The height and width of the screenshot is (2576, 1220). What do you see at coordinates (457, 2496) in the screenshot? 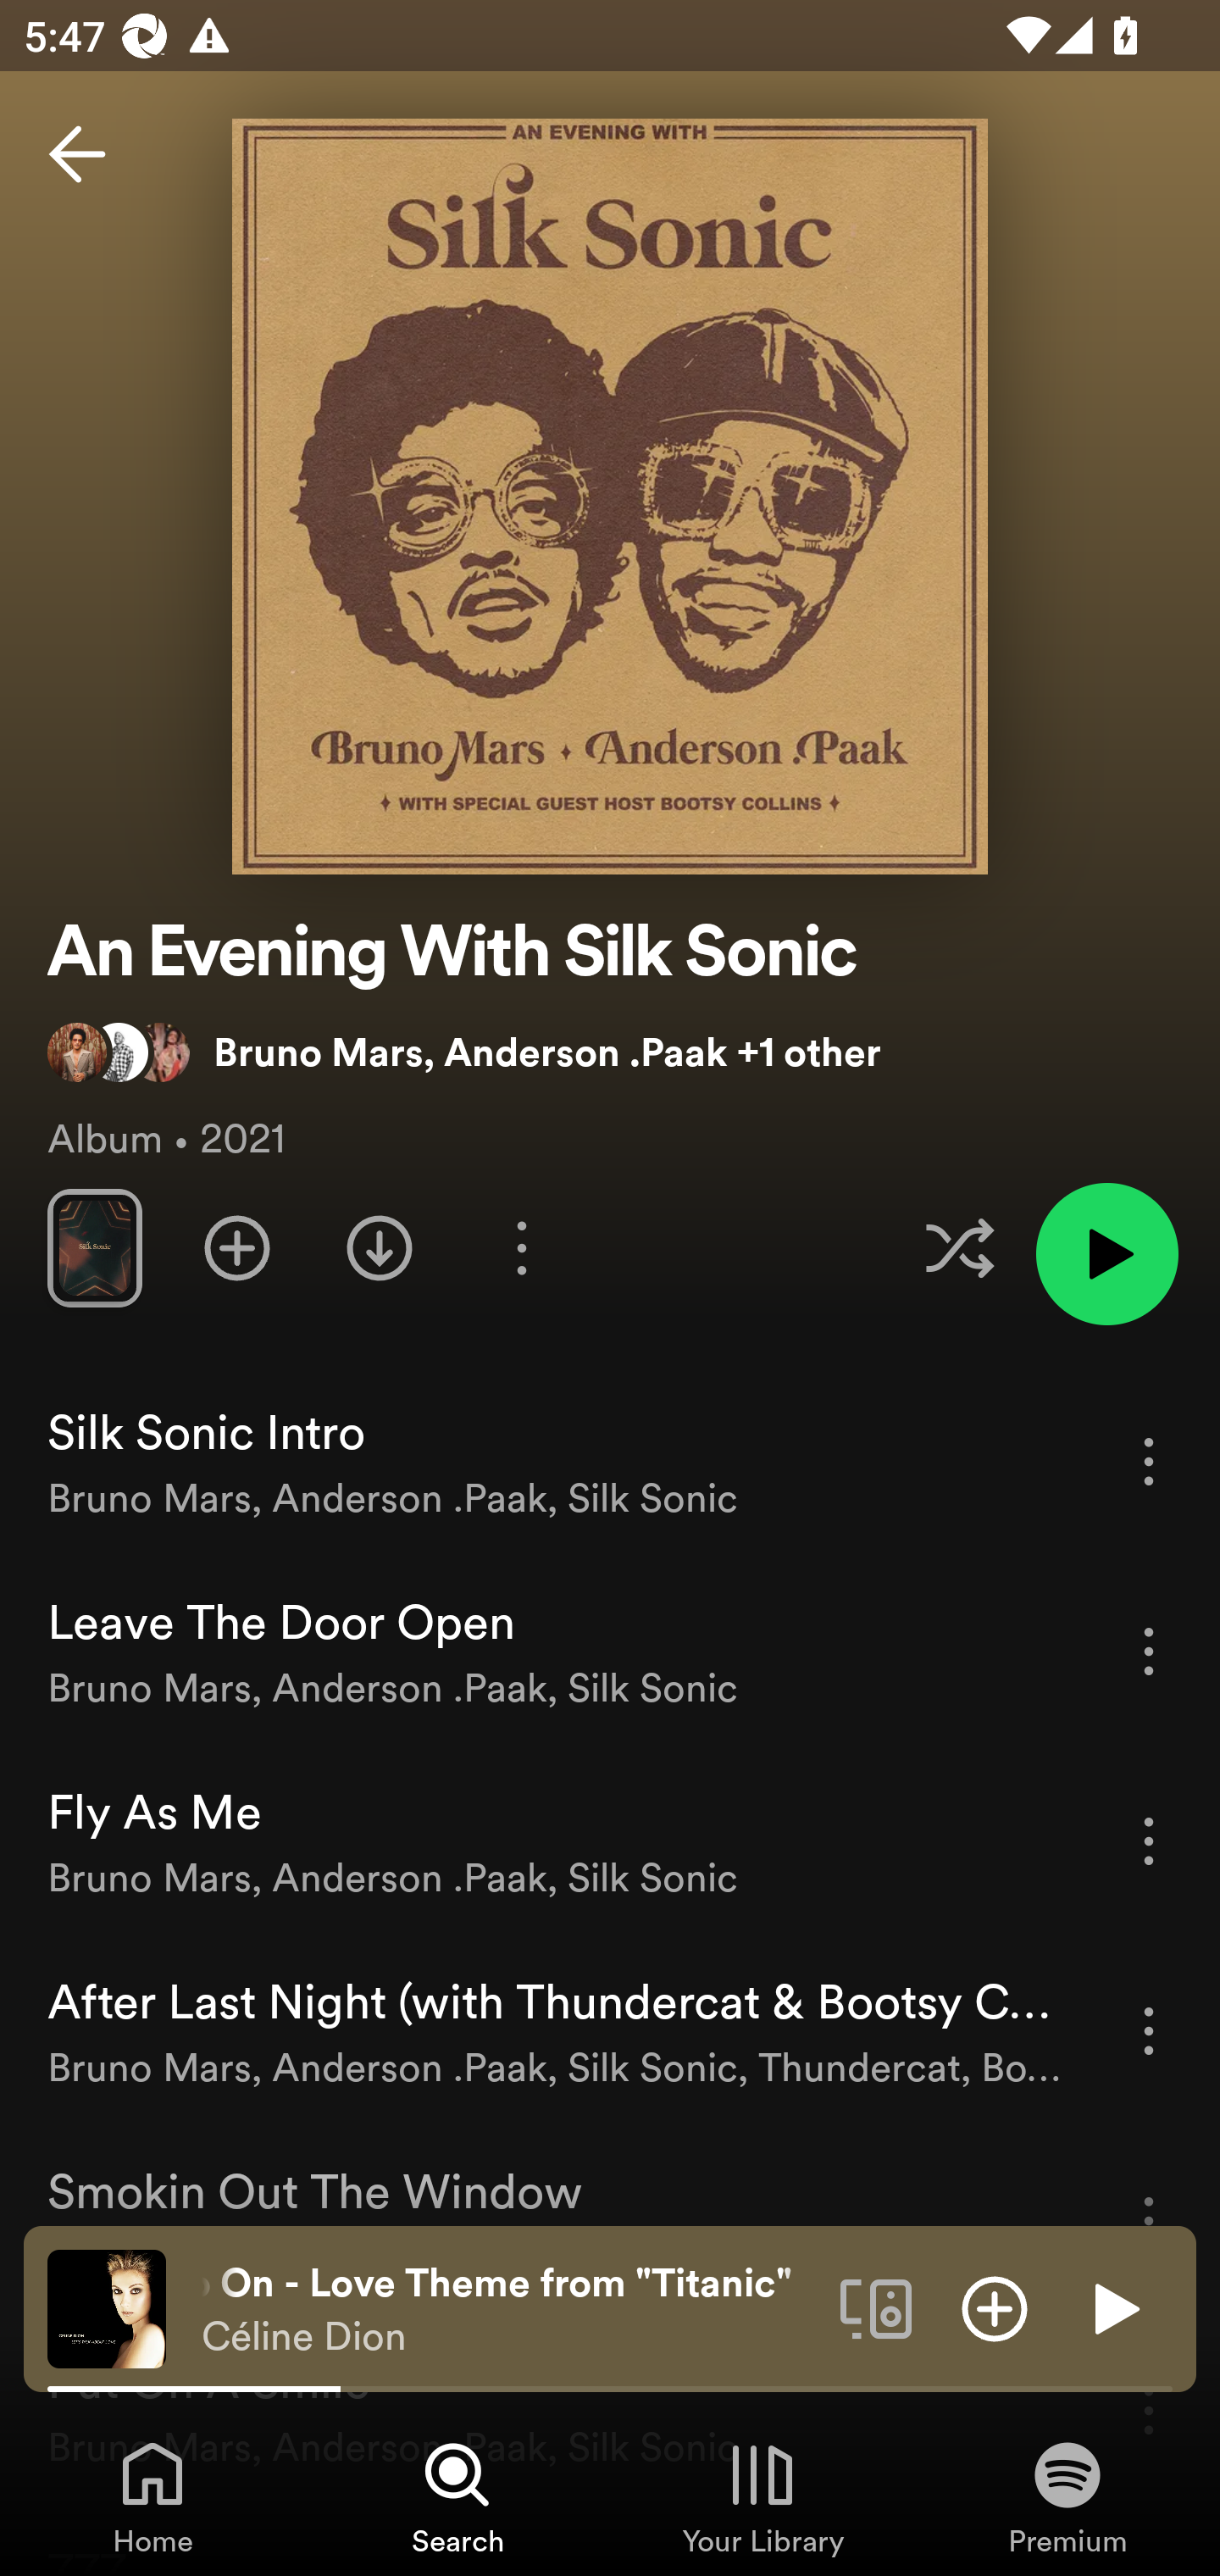
I see `Search, Tab 2 of 4 Search Search` at bounding box center [457, 2496].